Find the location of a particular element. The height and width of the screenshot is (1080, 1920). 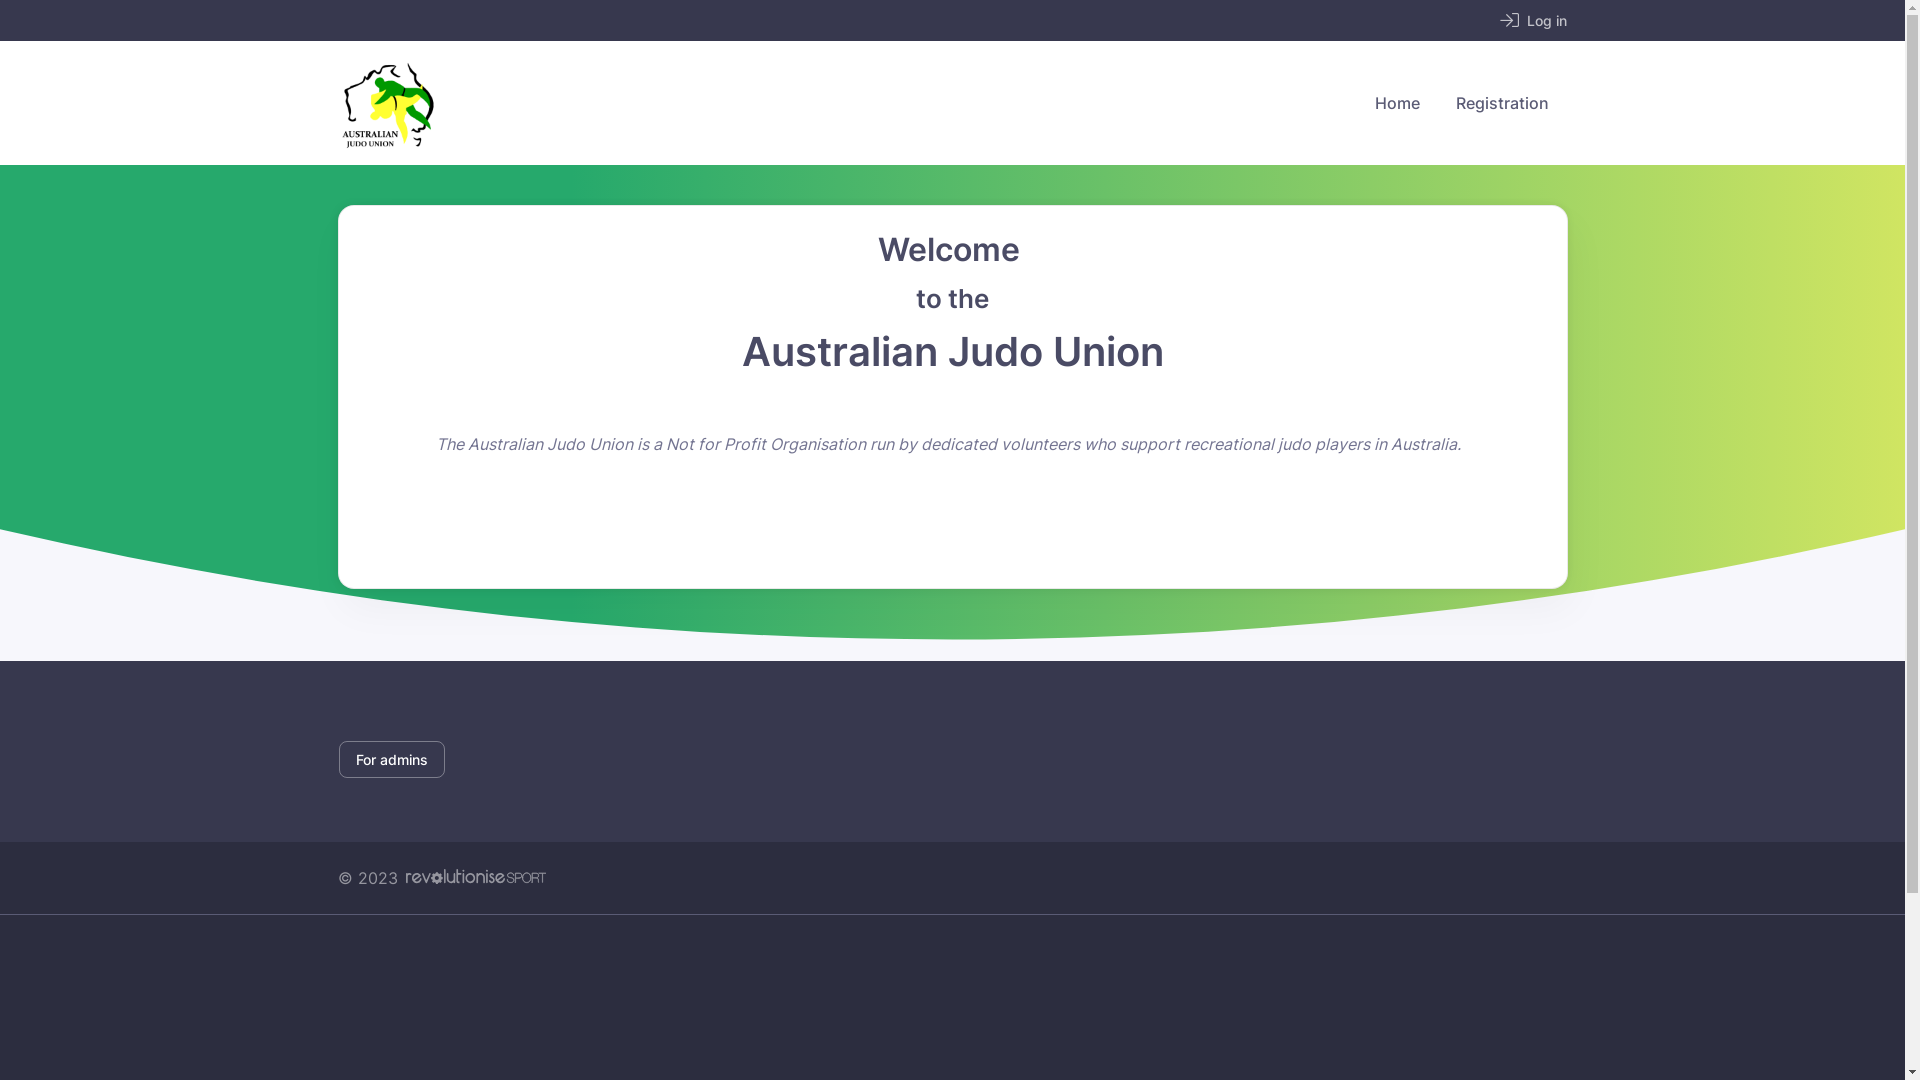

Home is located at coordinates (1396, 103).